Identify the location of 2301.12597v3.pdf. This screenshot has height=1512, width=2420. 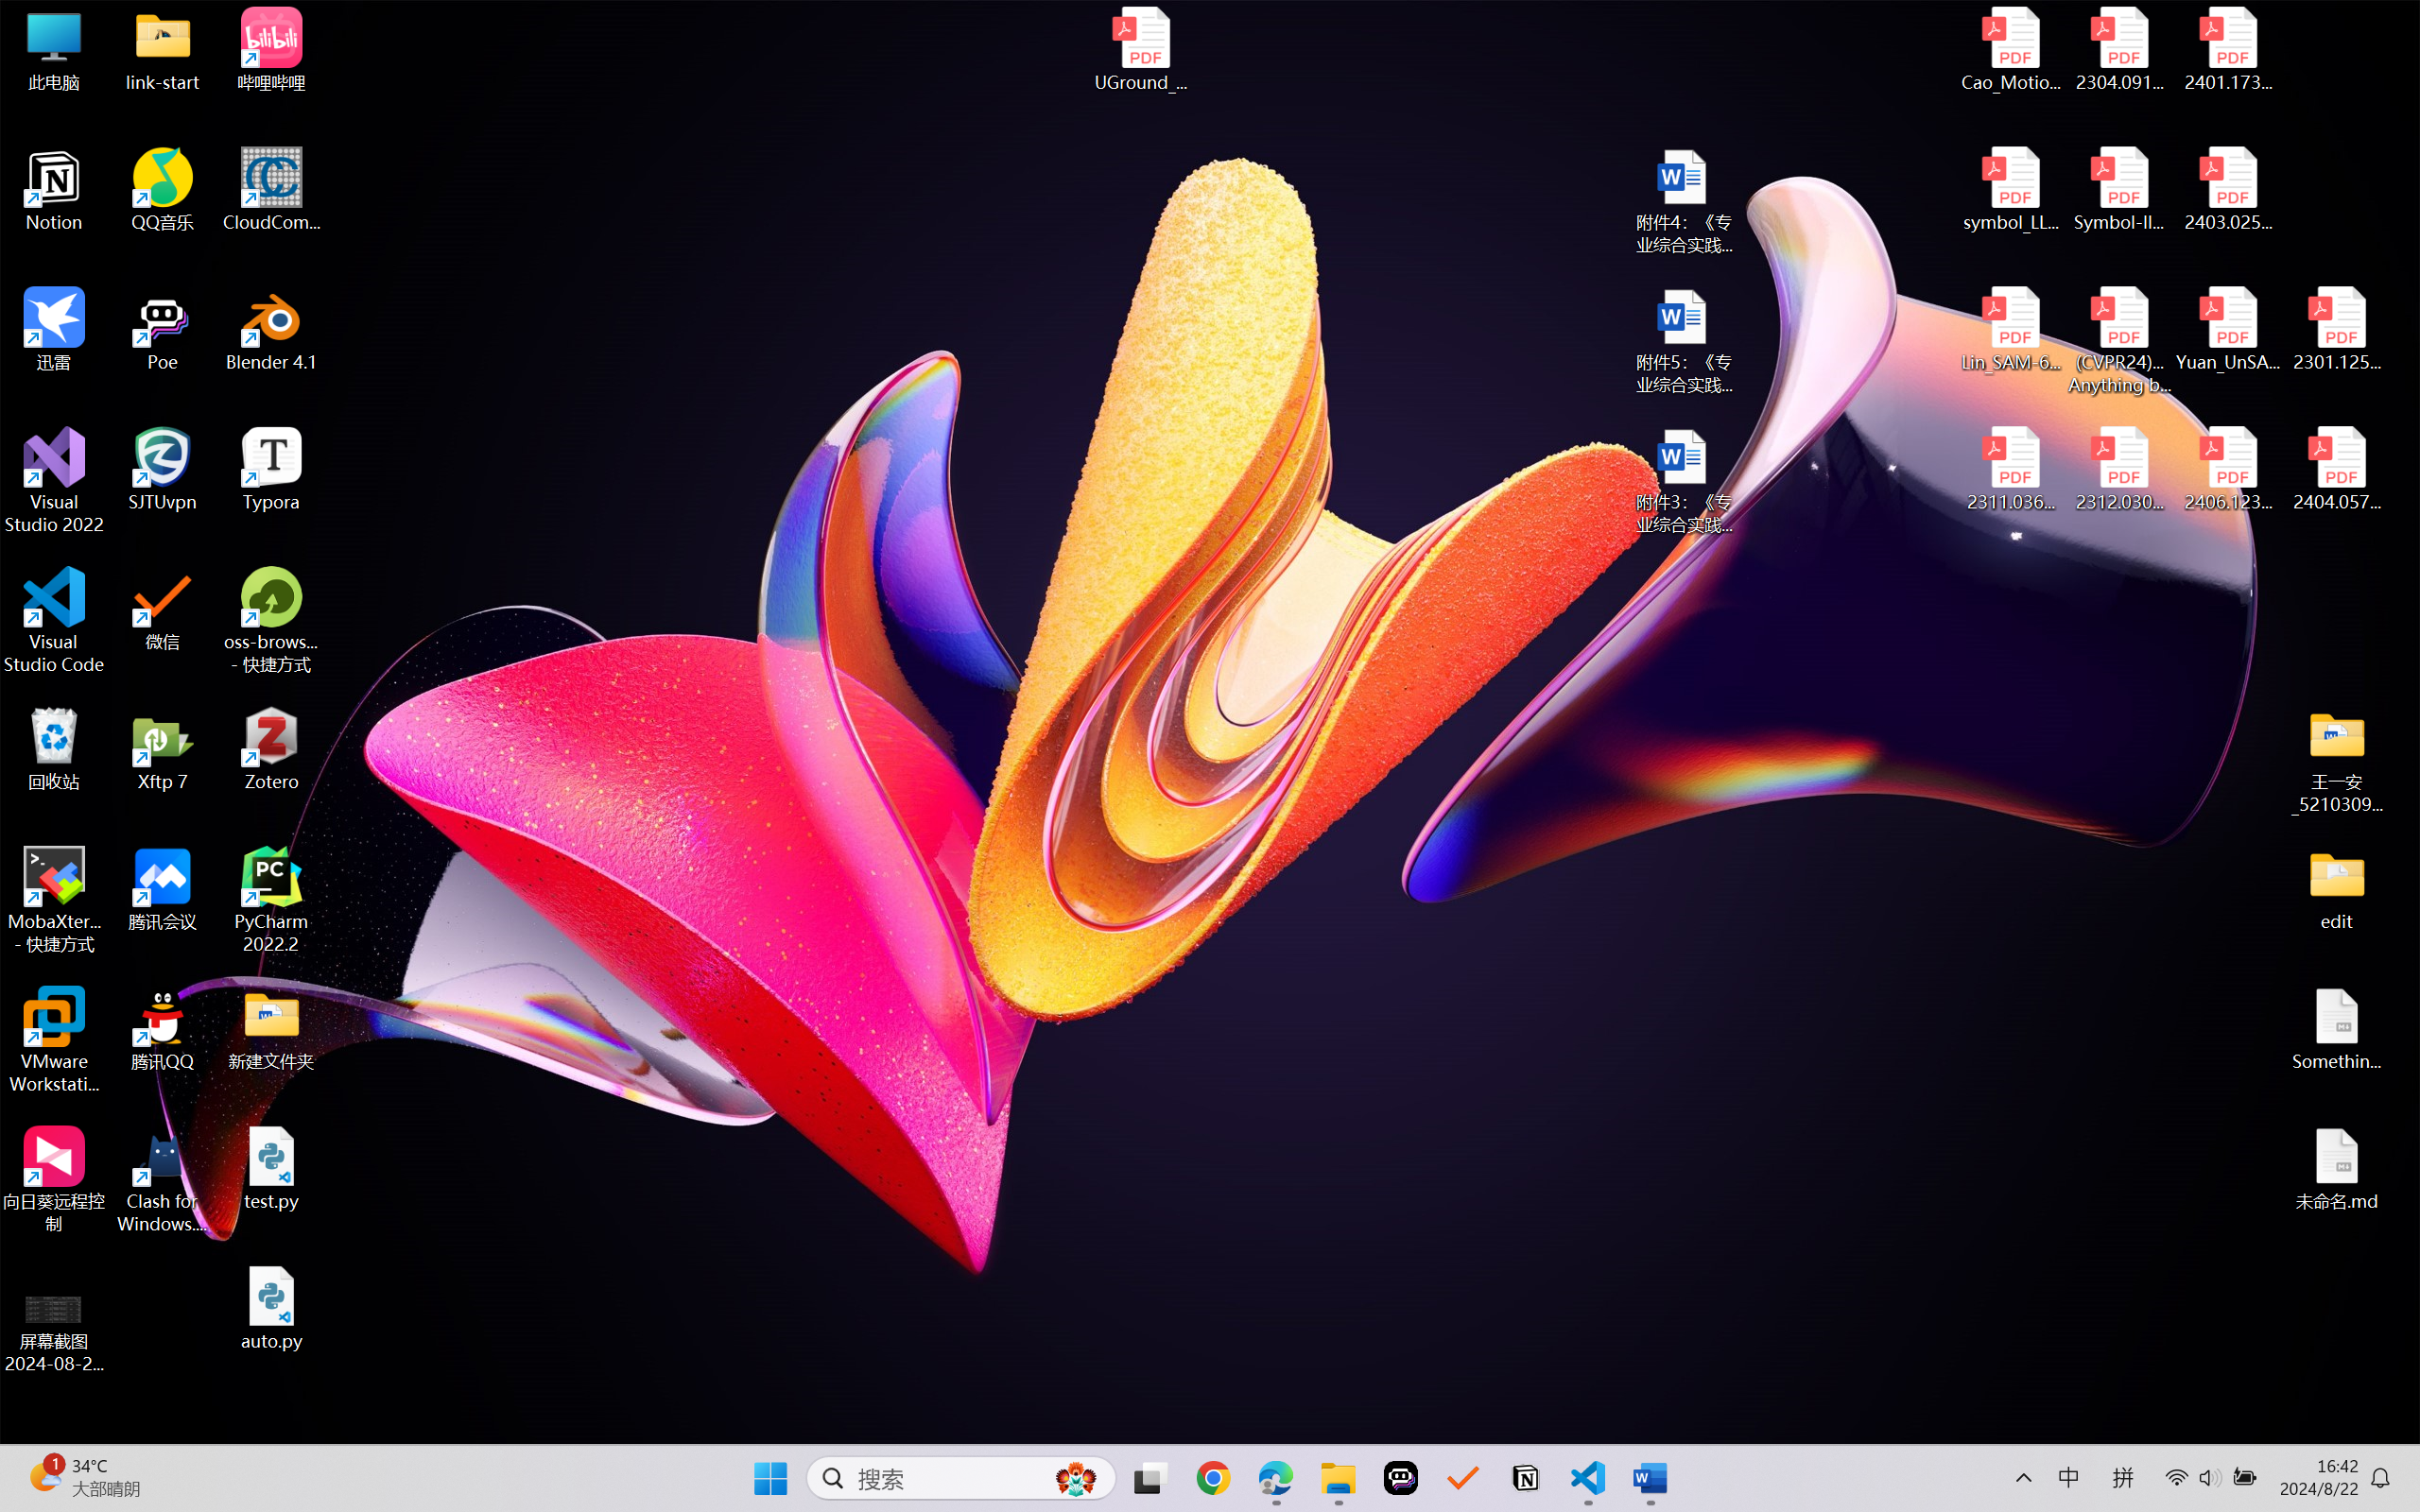
(2337, 329).